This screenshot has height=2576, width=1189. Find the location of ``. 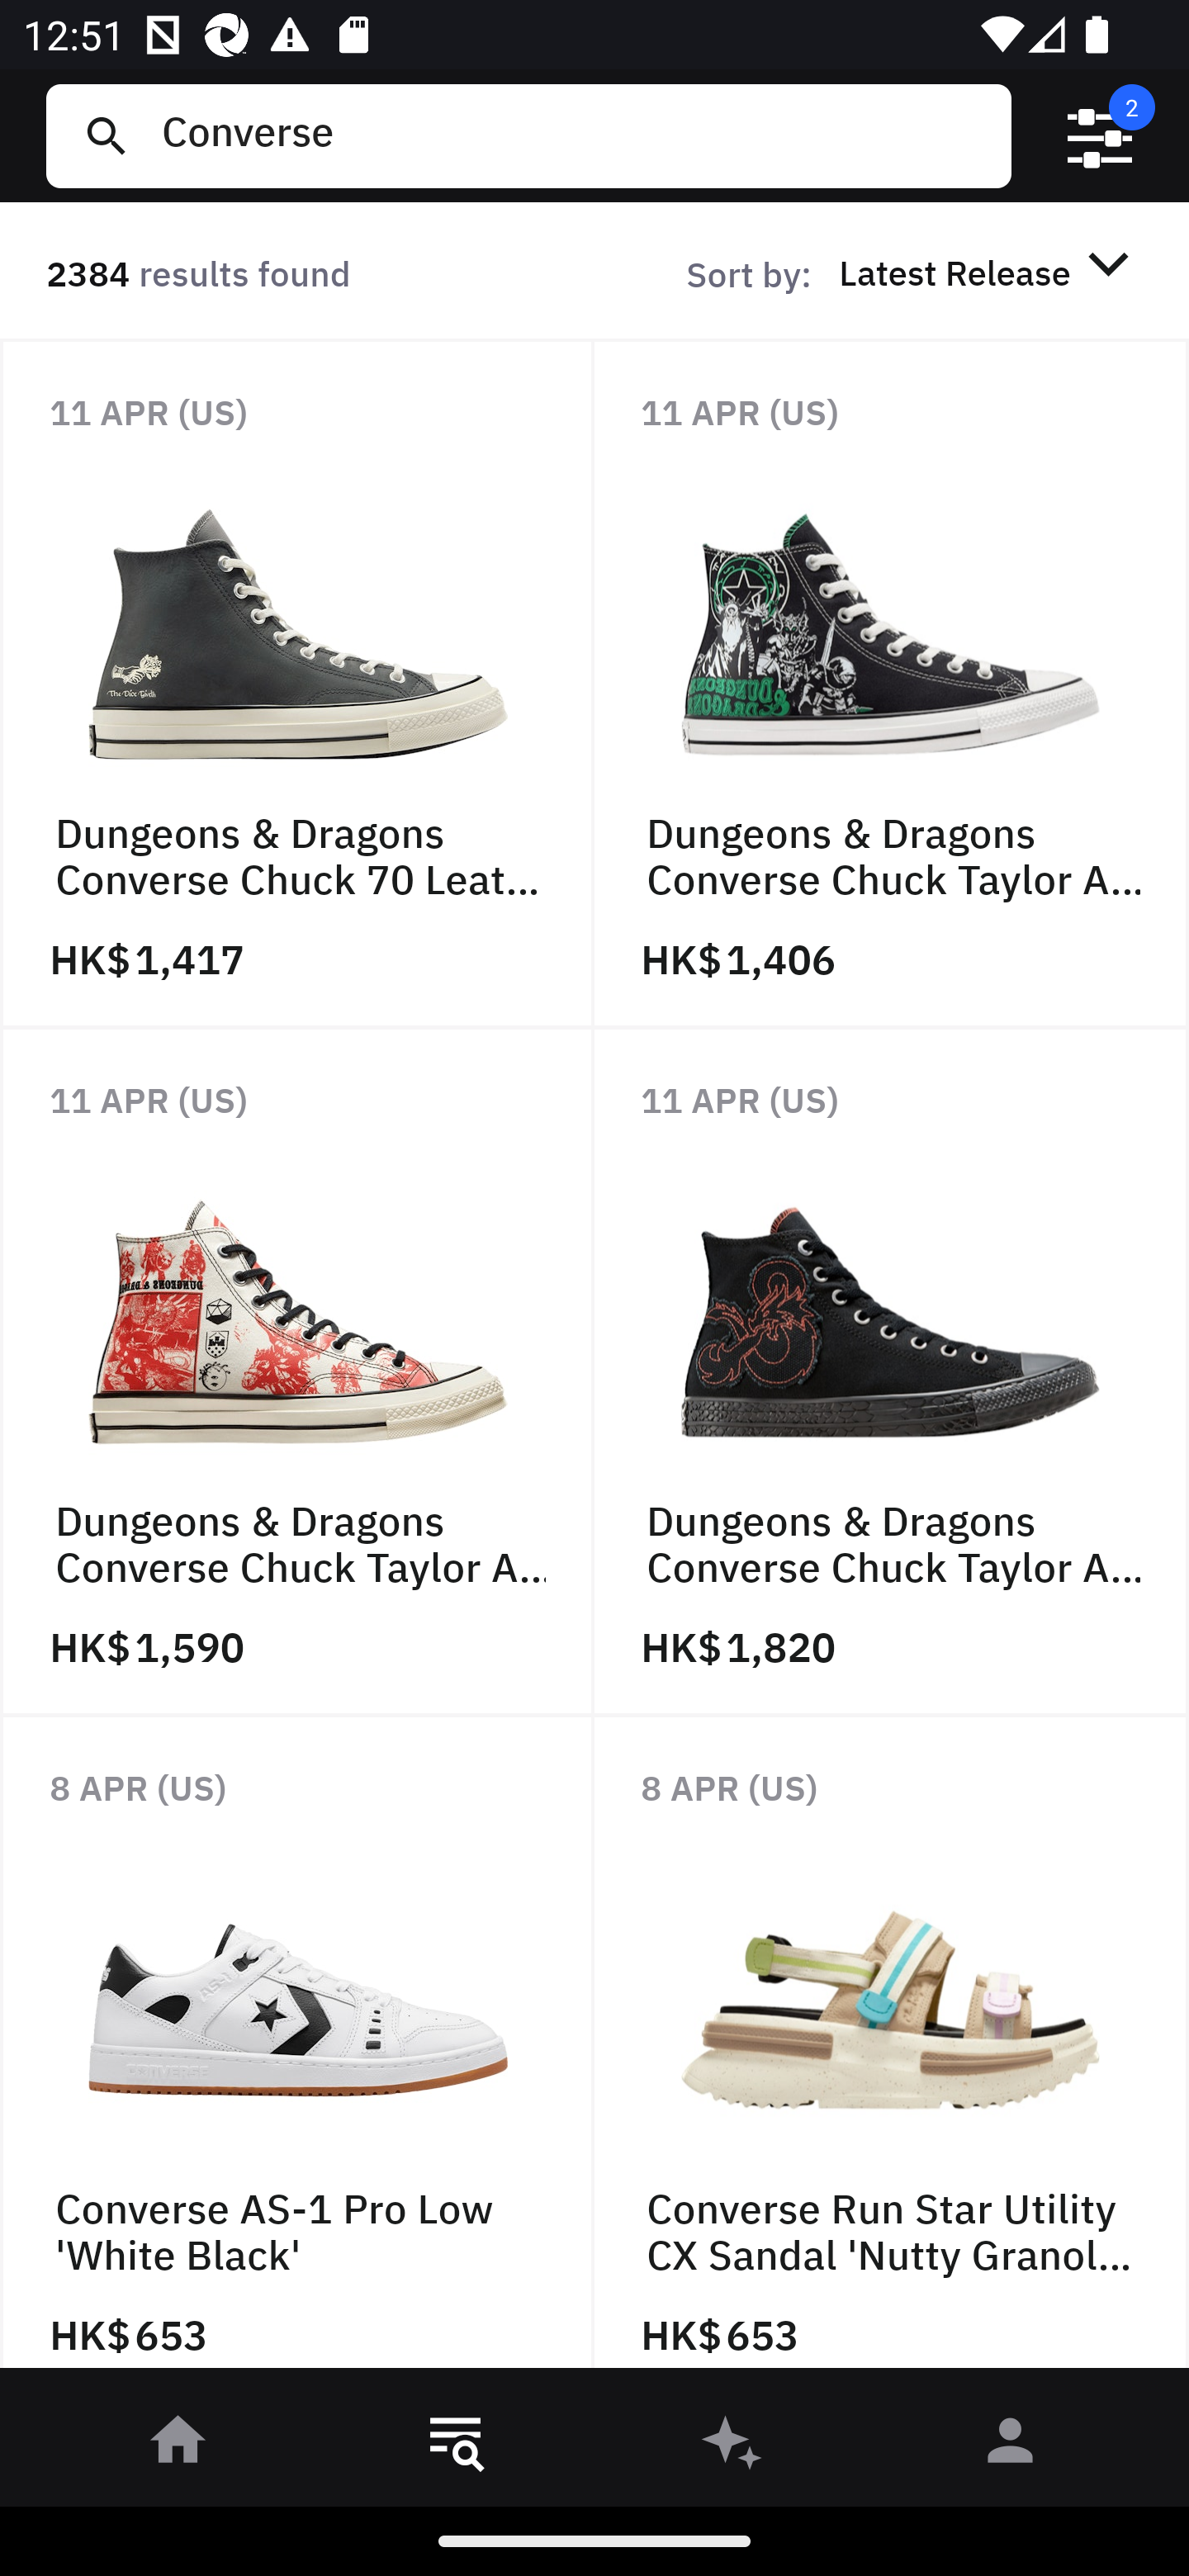

 is located at coordinates (1100, 136).